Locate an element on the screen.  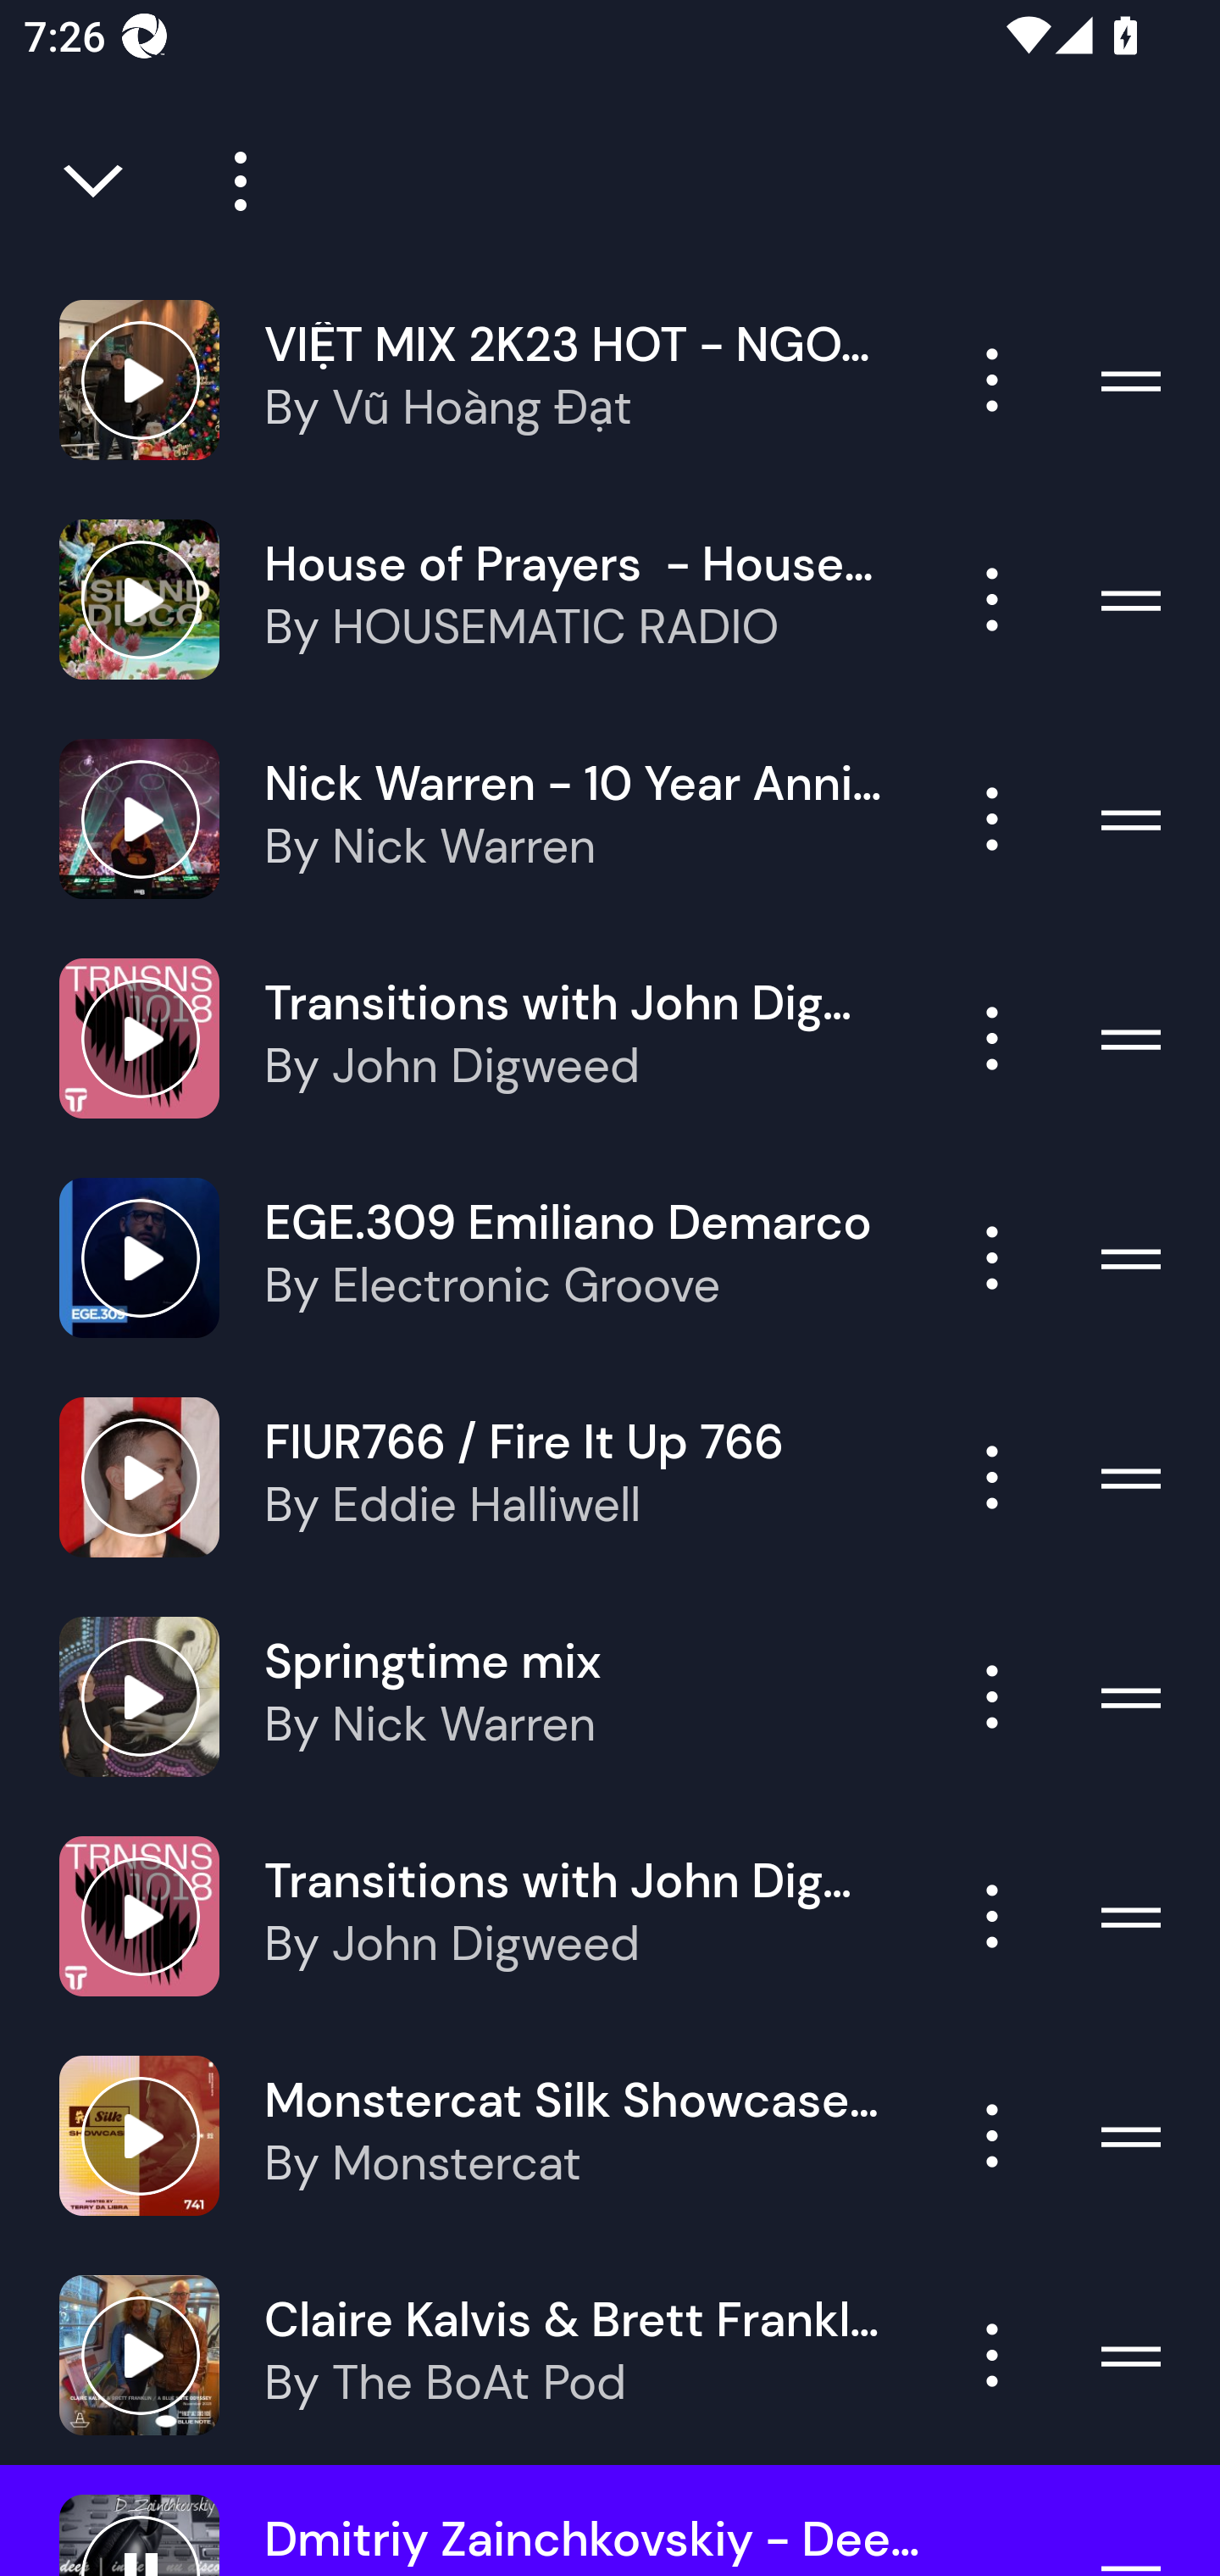
Show options button is located at coordinates (992, 1917).